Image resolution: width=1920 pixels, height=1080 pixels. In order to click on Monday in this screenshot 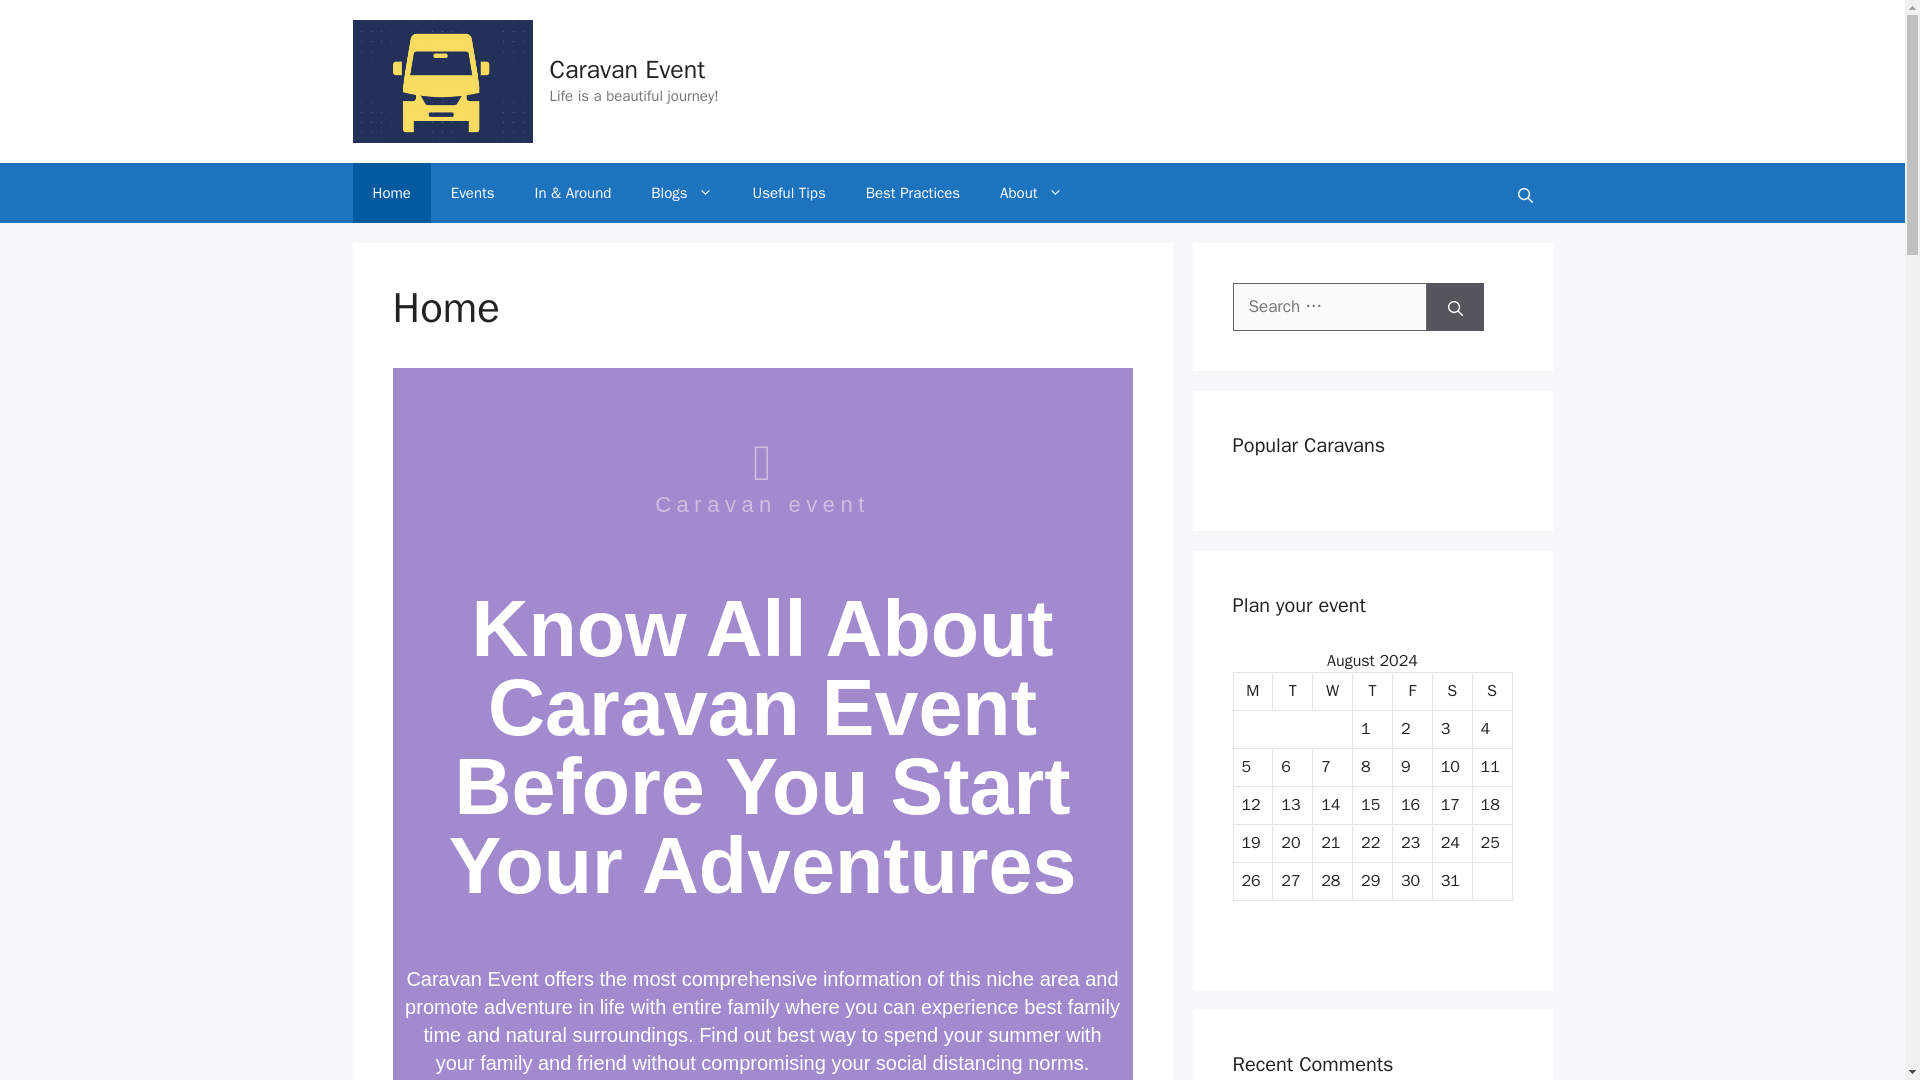, I will do `click(1254, 691)`.